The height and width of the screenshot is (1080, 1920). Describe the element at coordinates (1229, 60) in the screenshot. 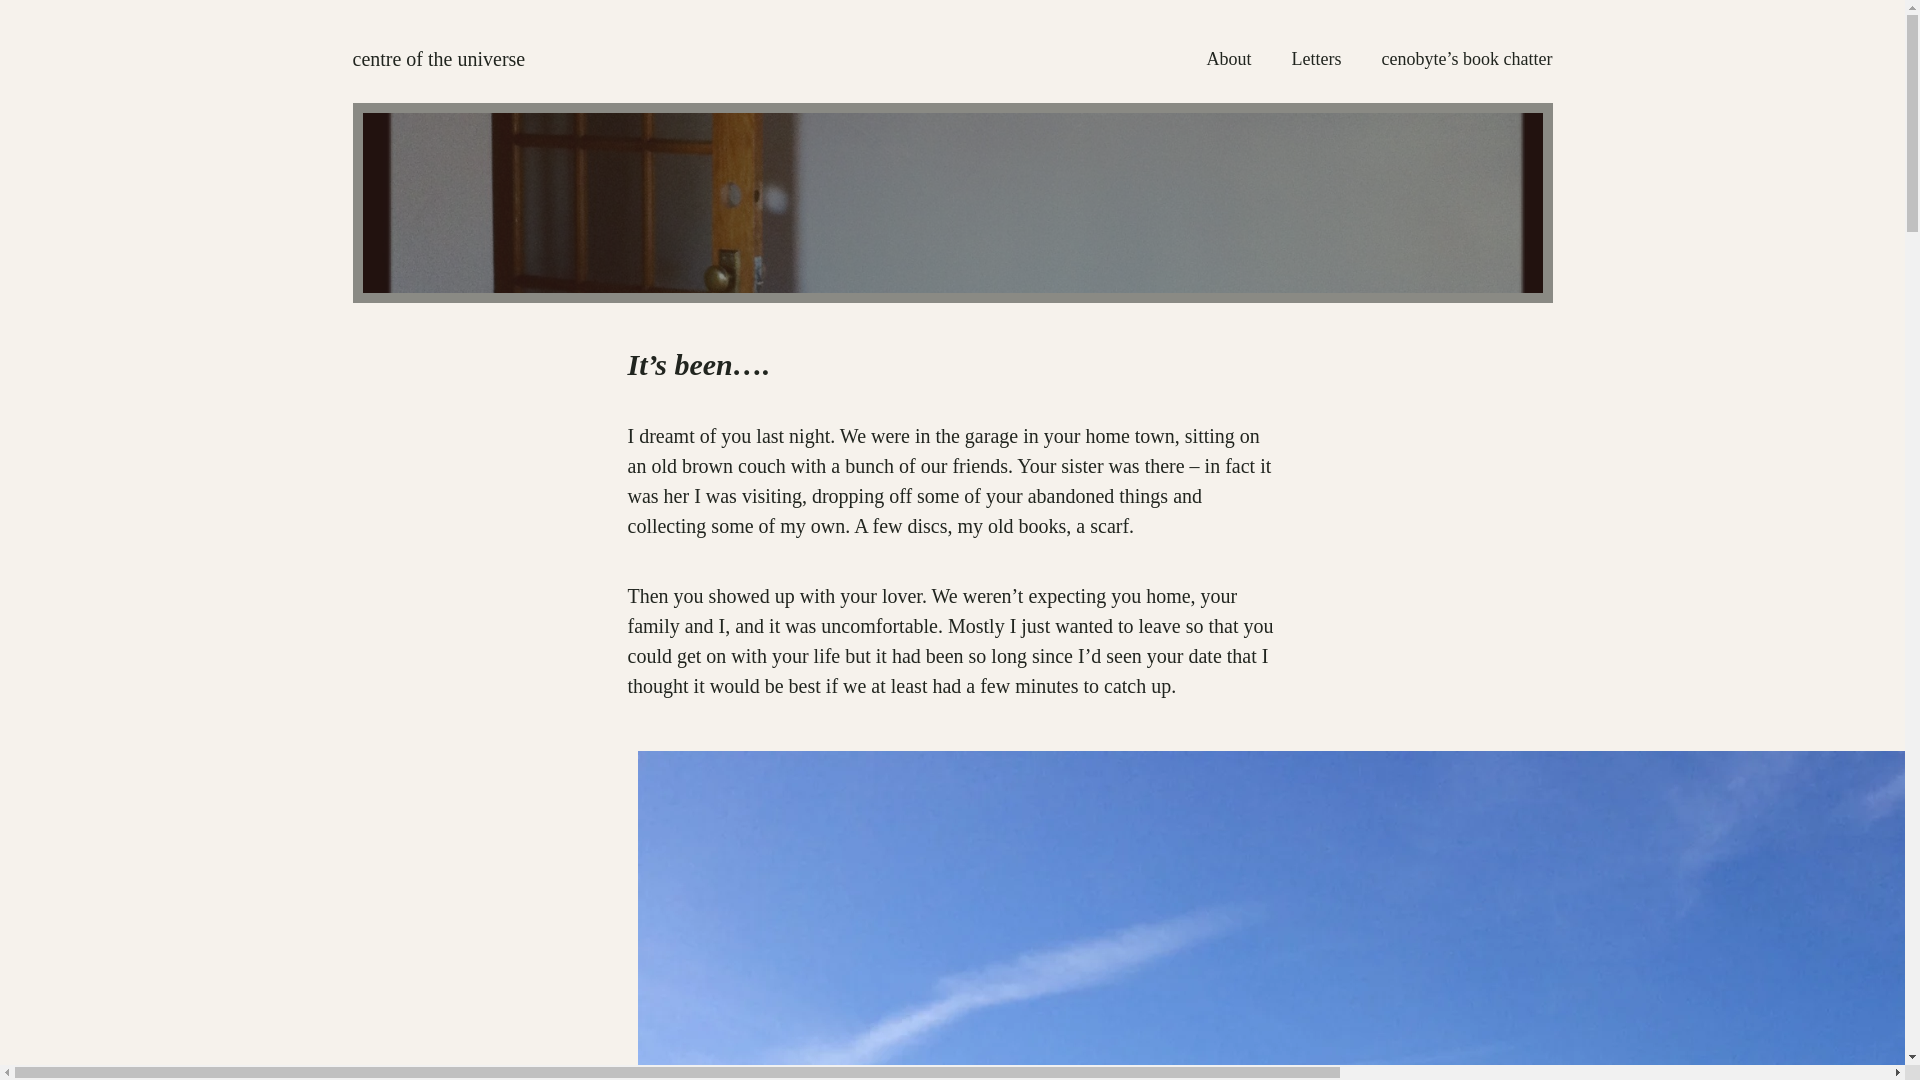

I see `About` at that location.